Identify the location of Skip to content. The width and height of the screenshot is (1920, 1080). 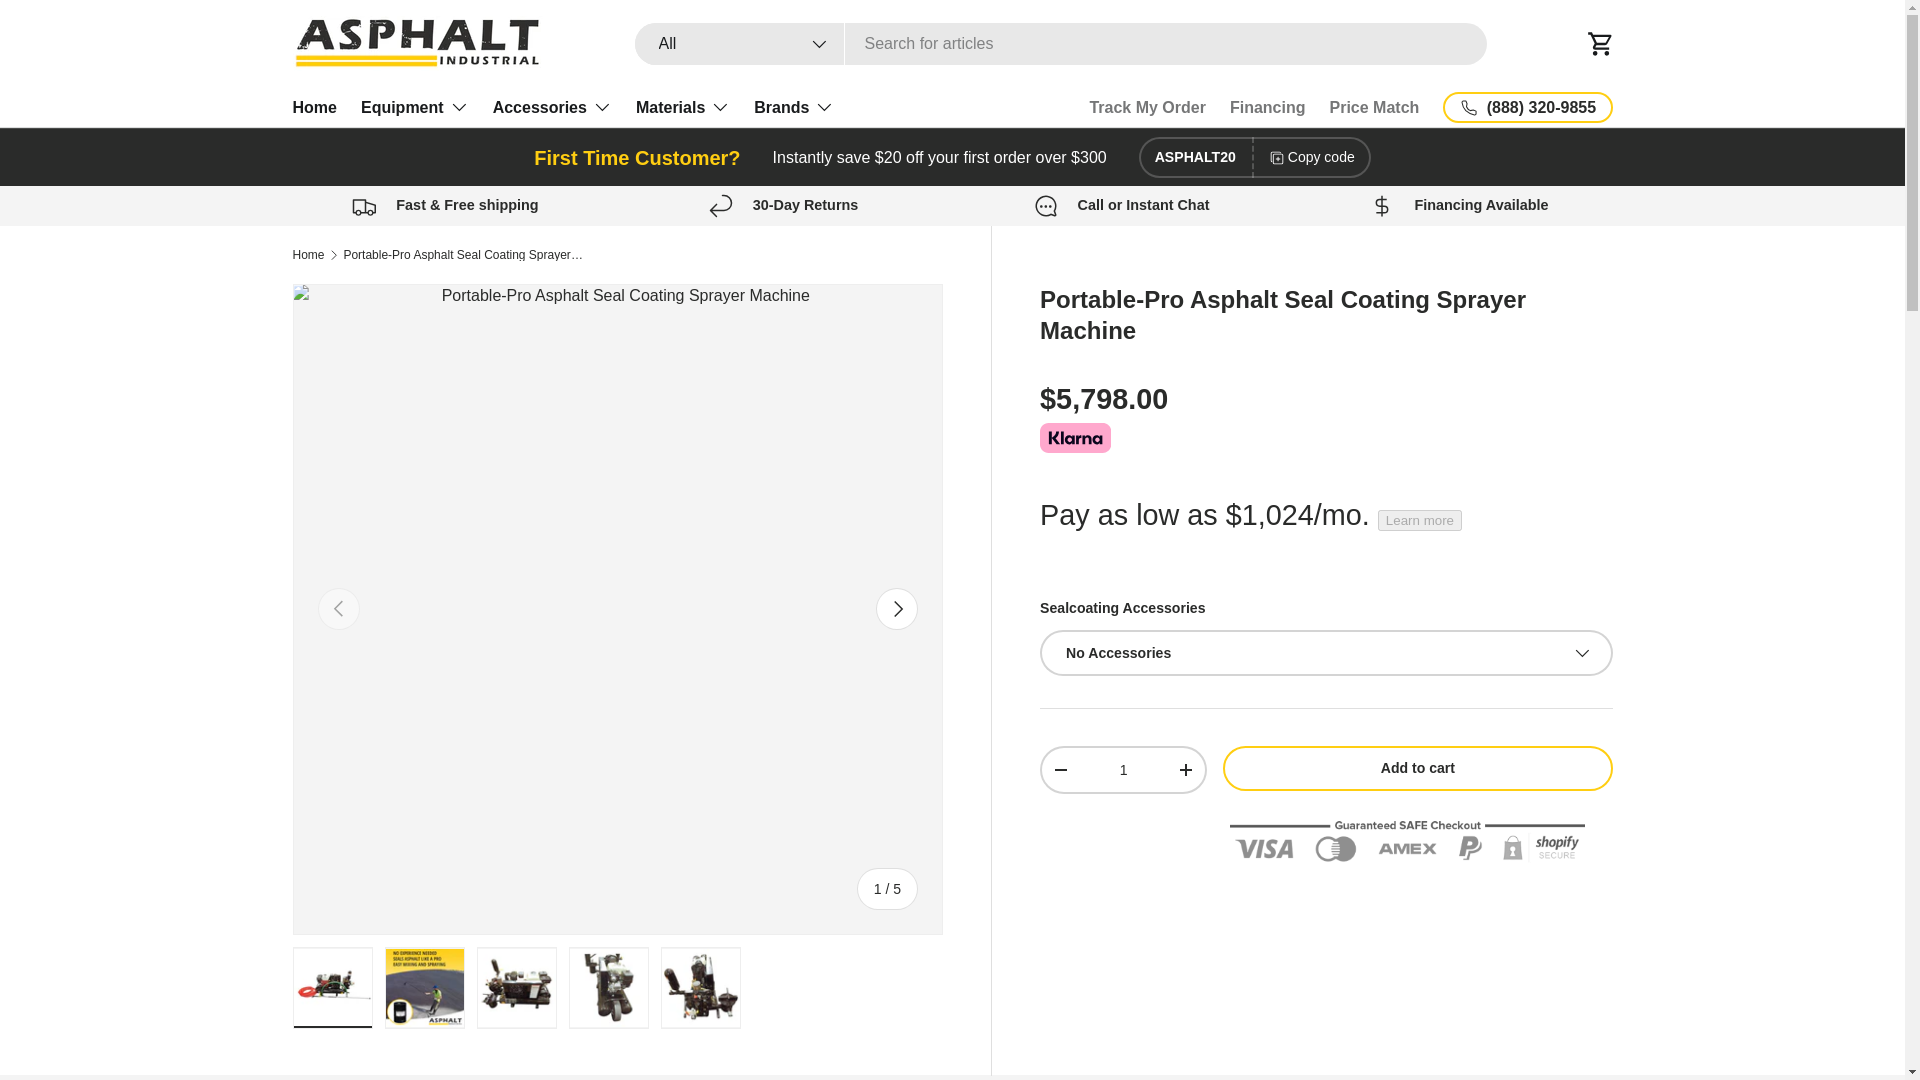
(91, 29).